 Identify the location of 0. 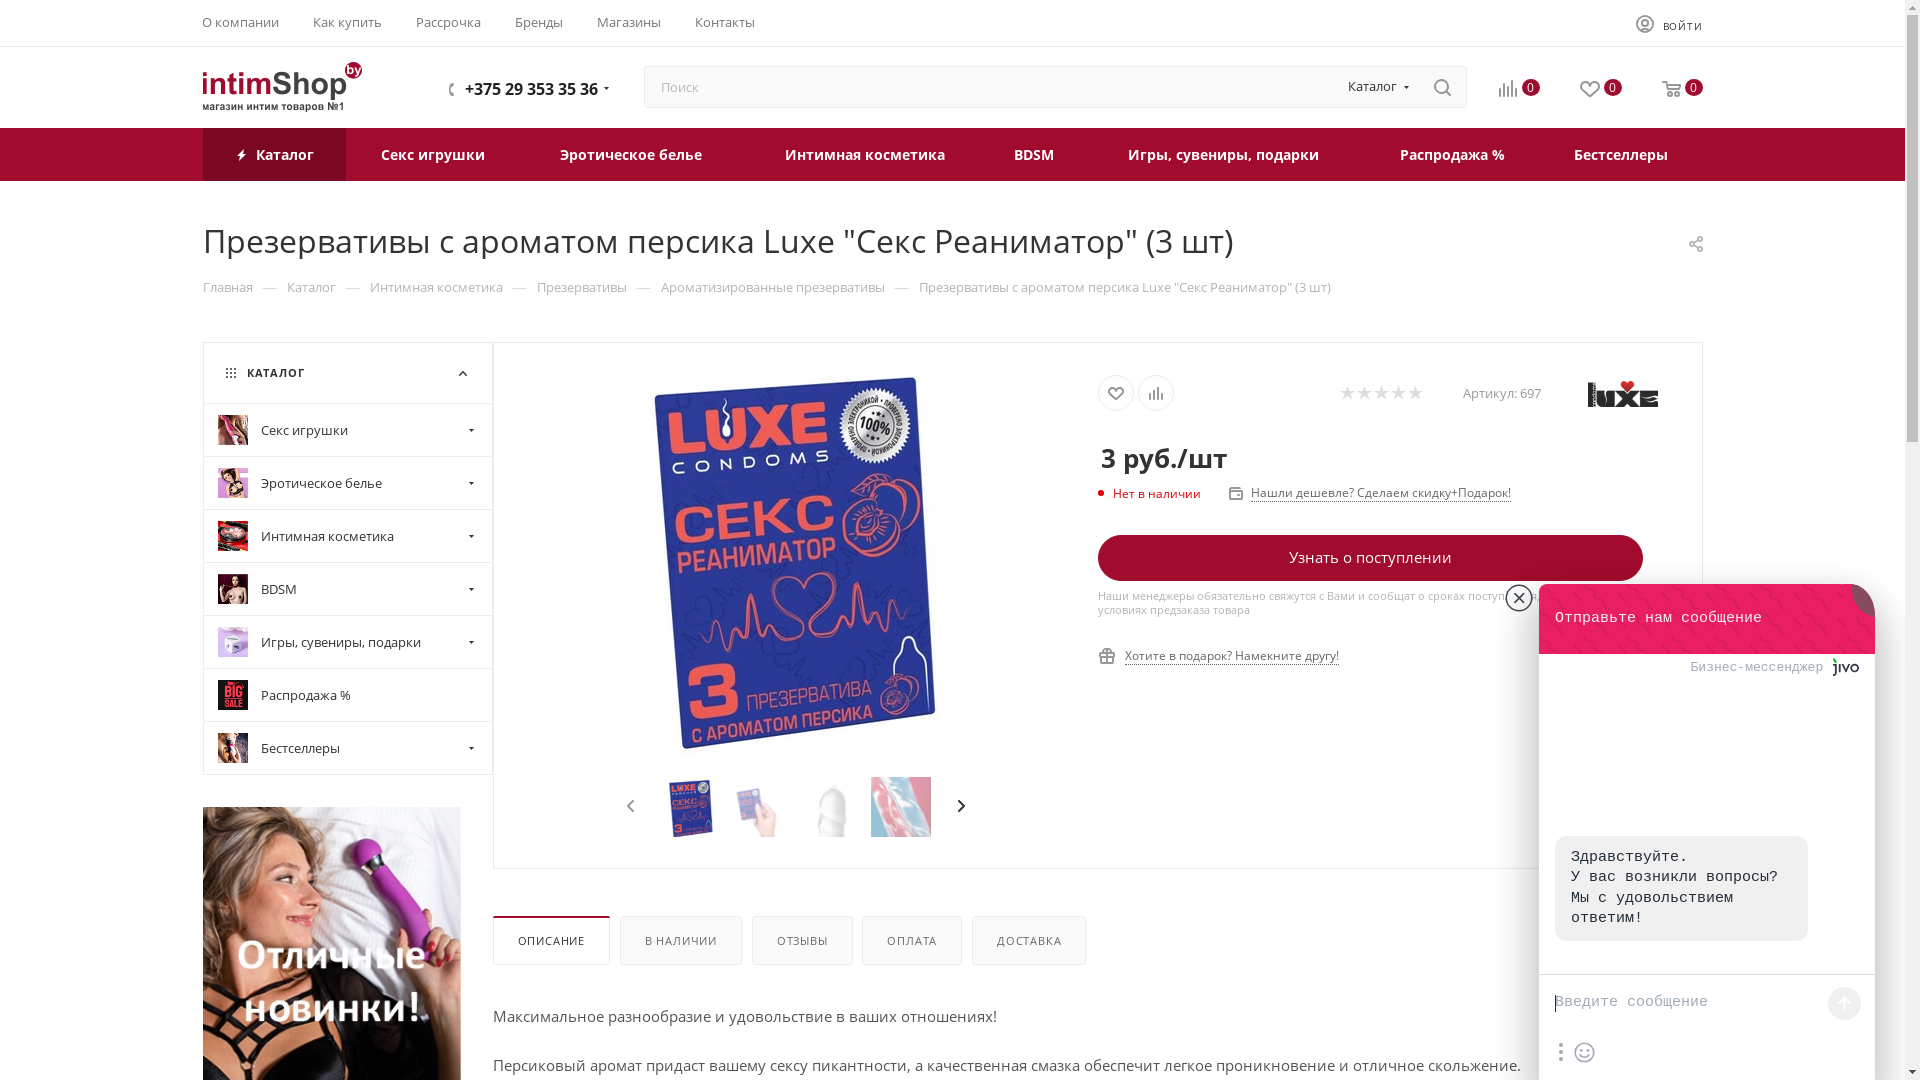
(1682, 90).